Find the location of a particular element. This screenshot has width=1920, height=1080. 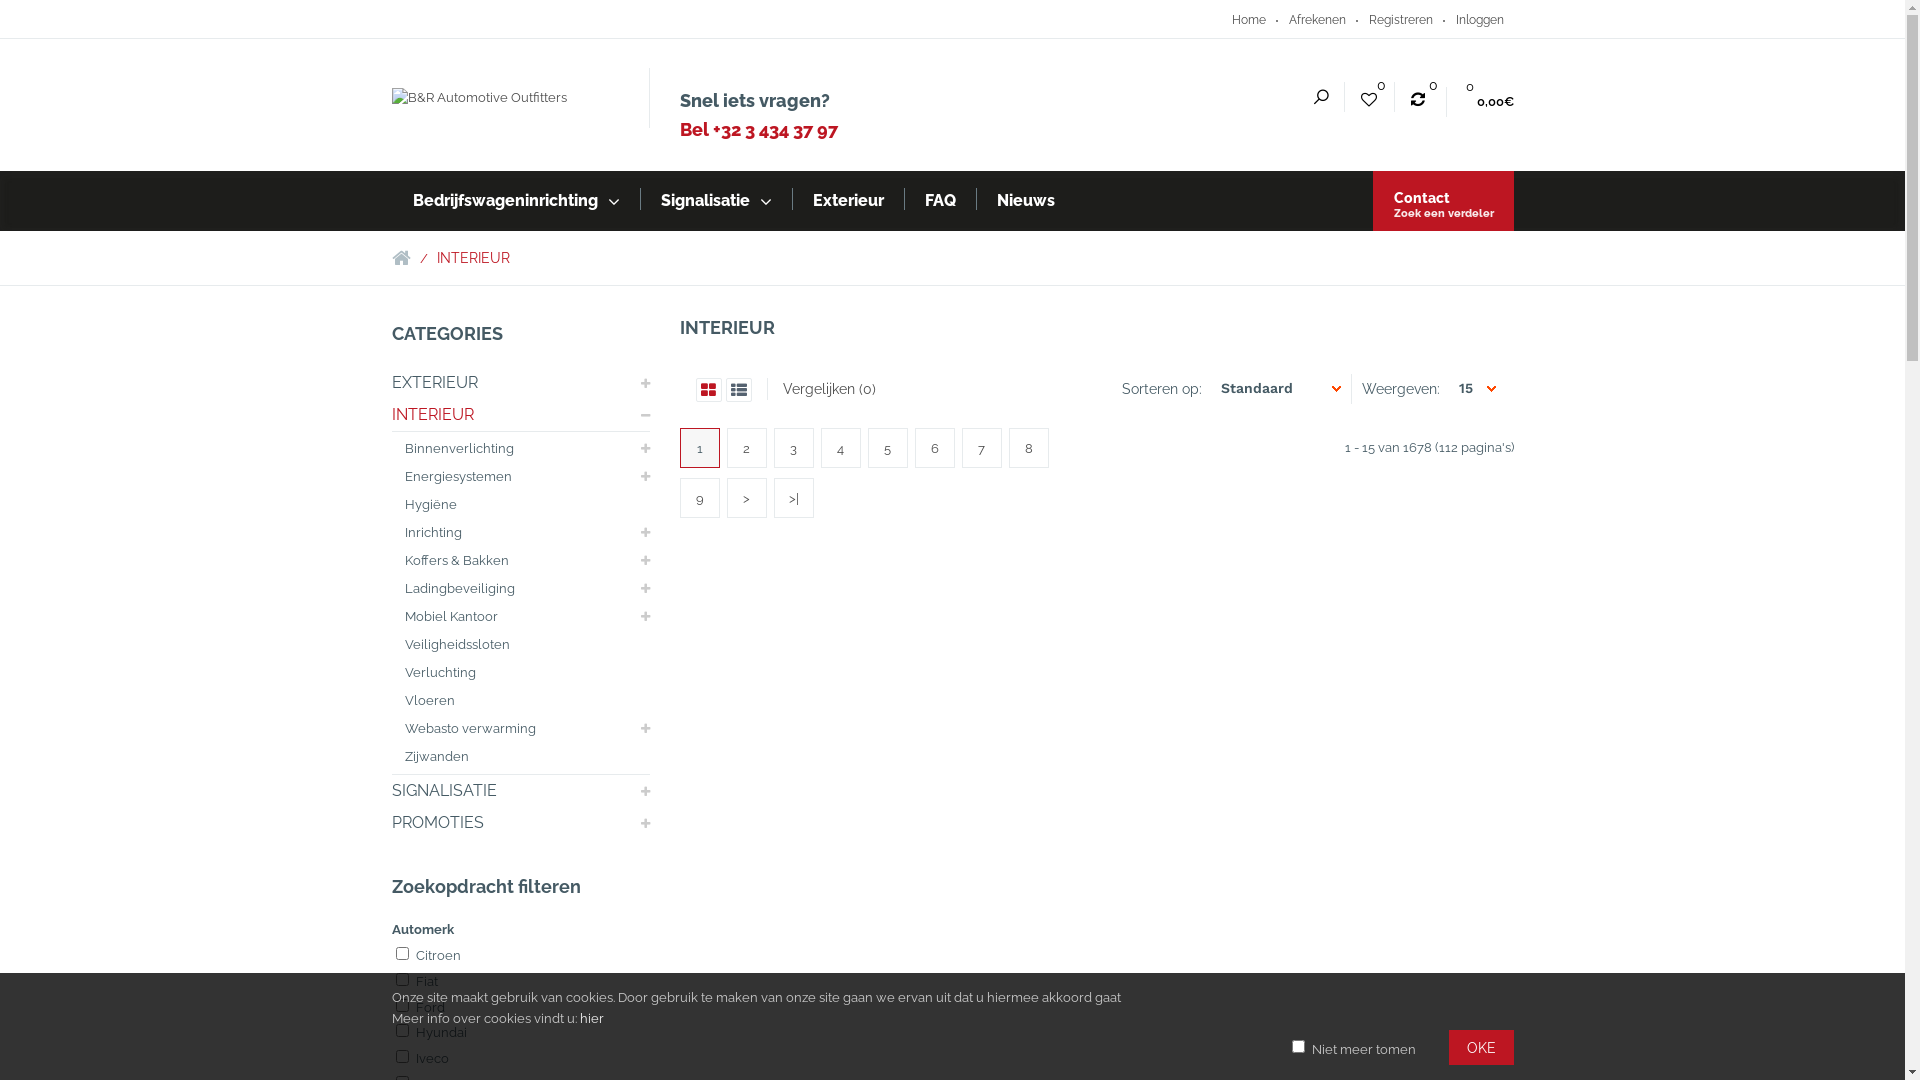

Afrekenen is located at coordinates (1316, 20).